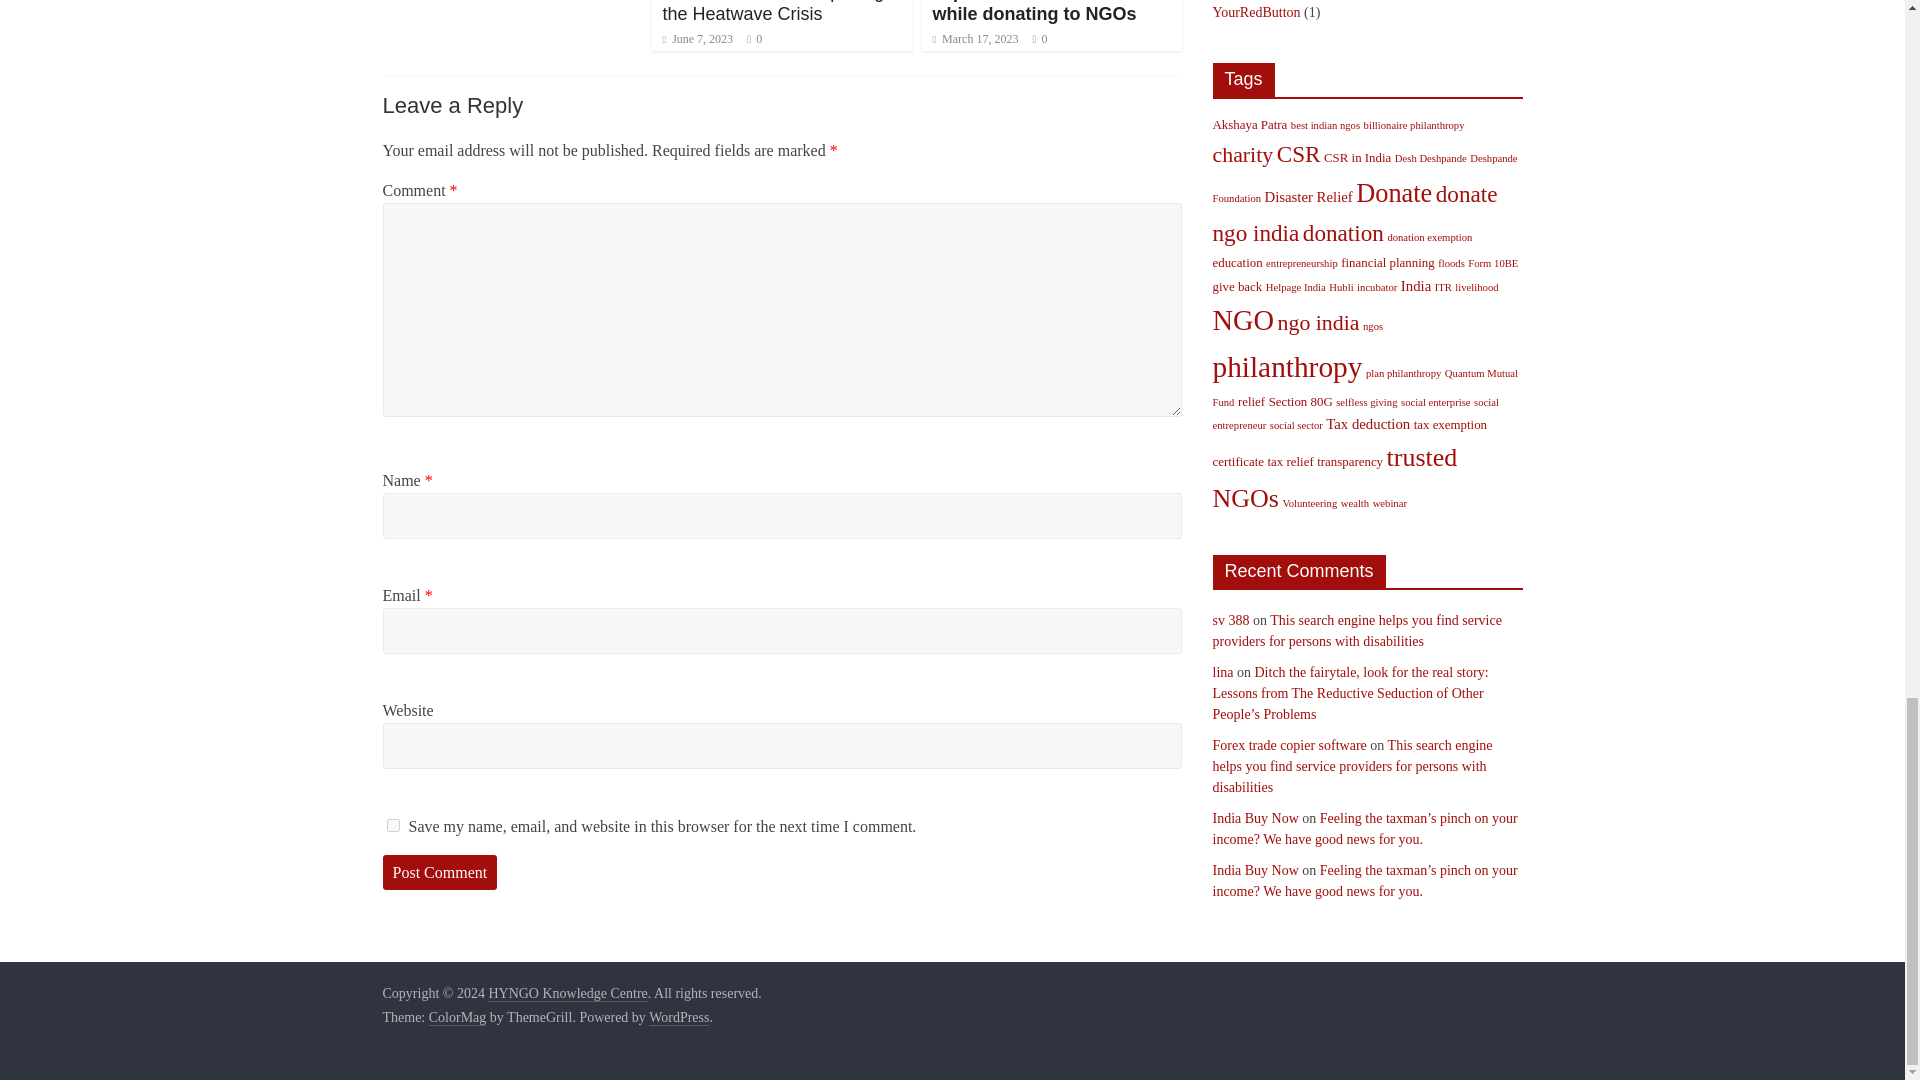 The image size is (1920, 1080). Describe the element at coordinates (772, 12) in the screenshot. I see `Hotter Than Ever: Exploring the Heatwave Crisis` at that location.